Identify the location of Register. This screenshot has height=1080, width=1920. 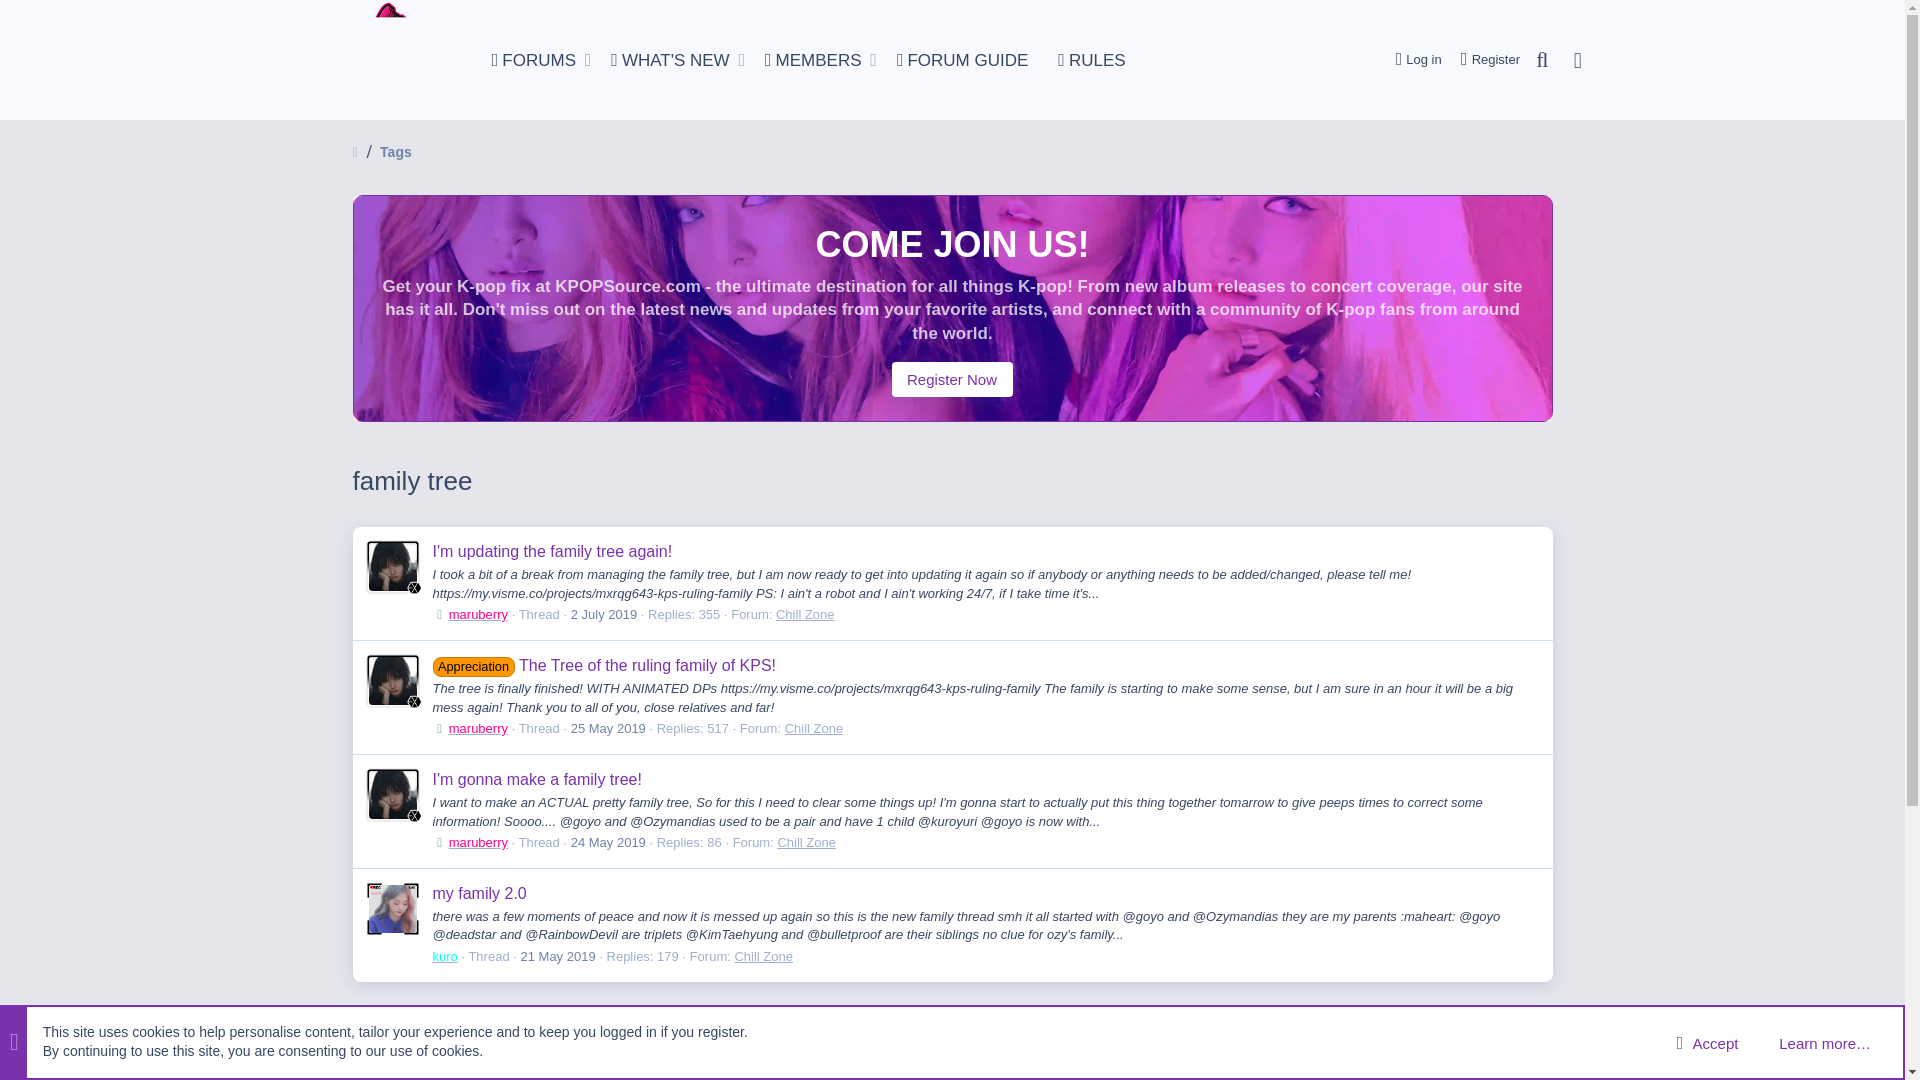
(1484, 59).